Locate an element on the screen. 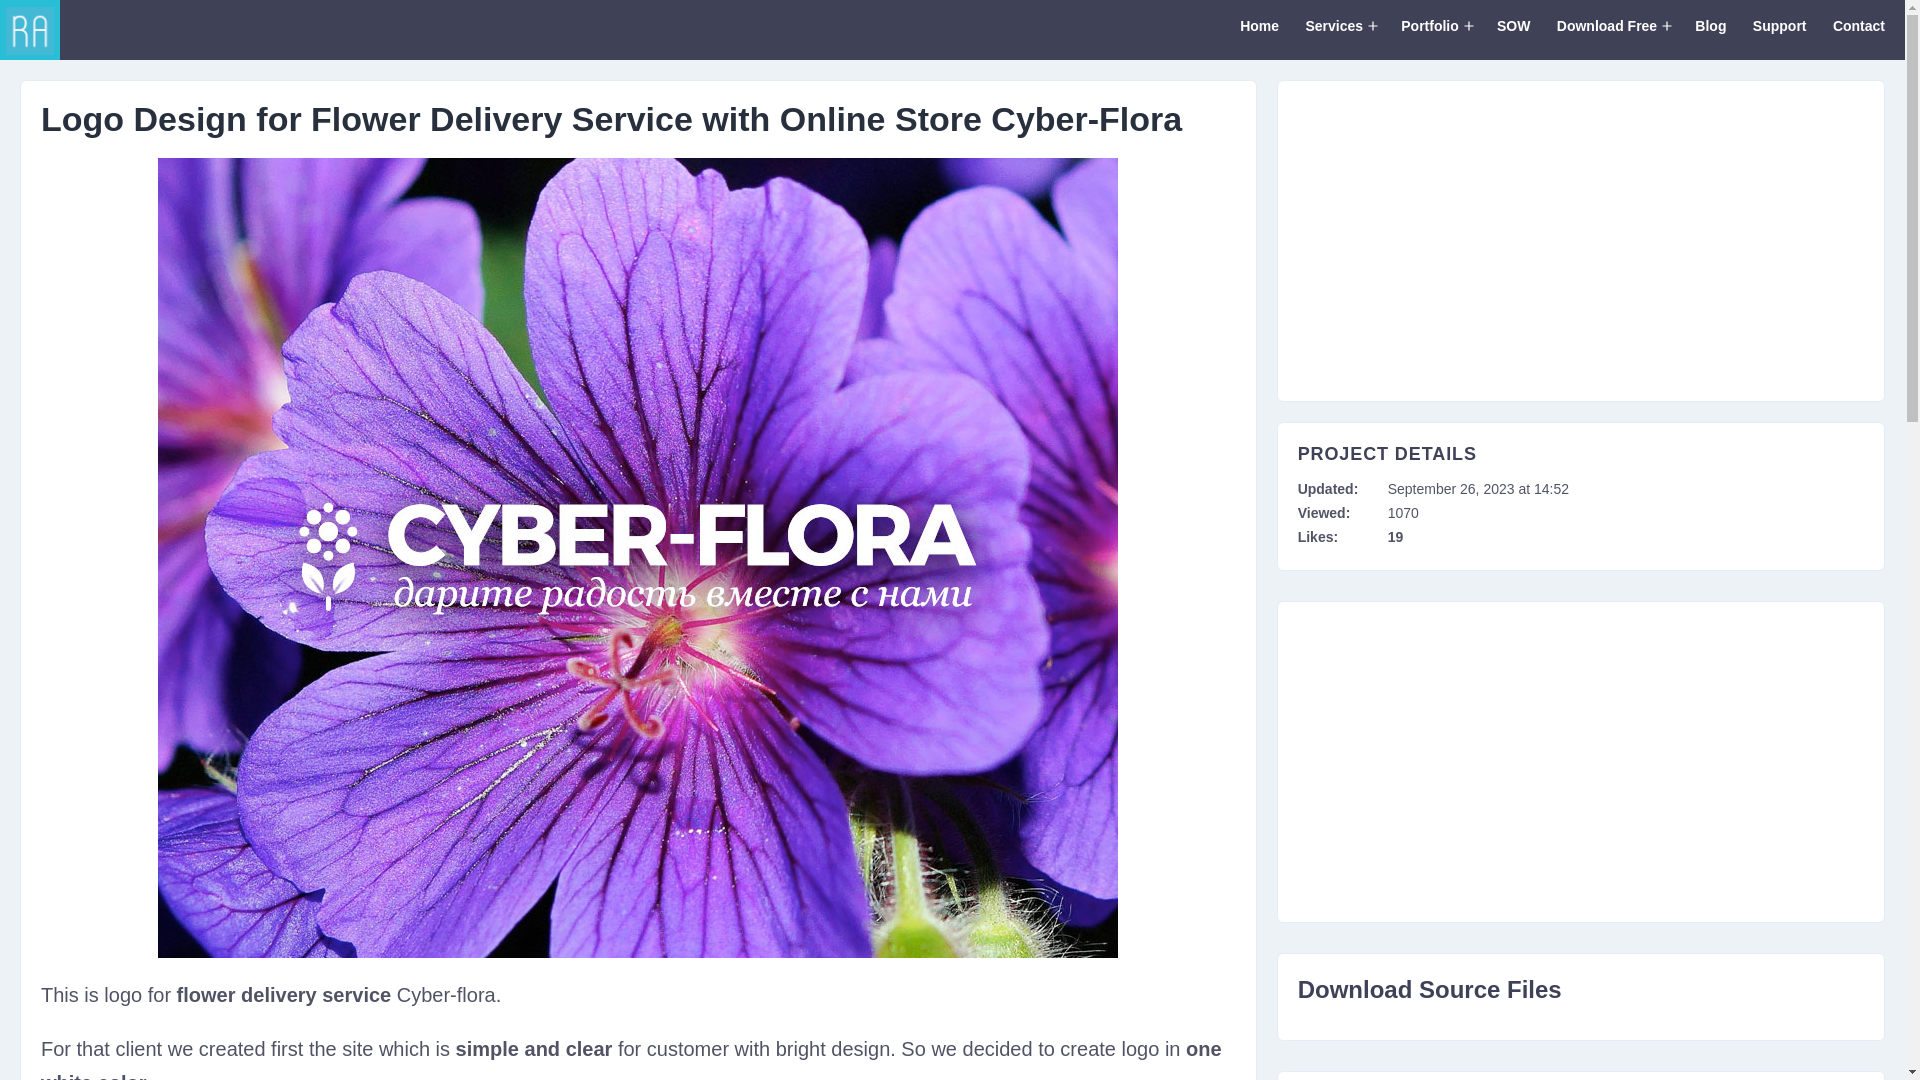  Blog is located at coordinates (1710, 30).